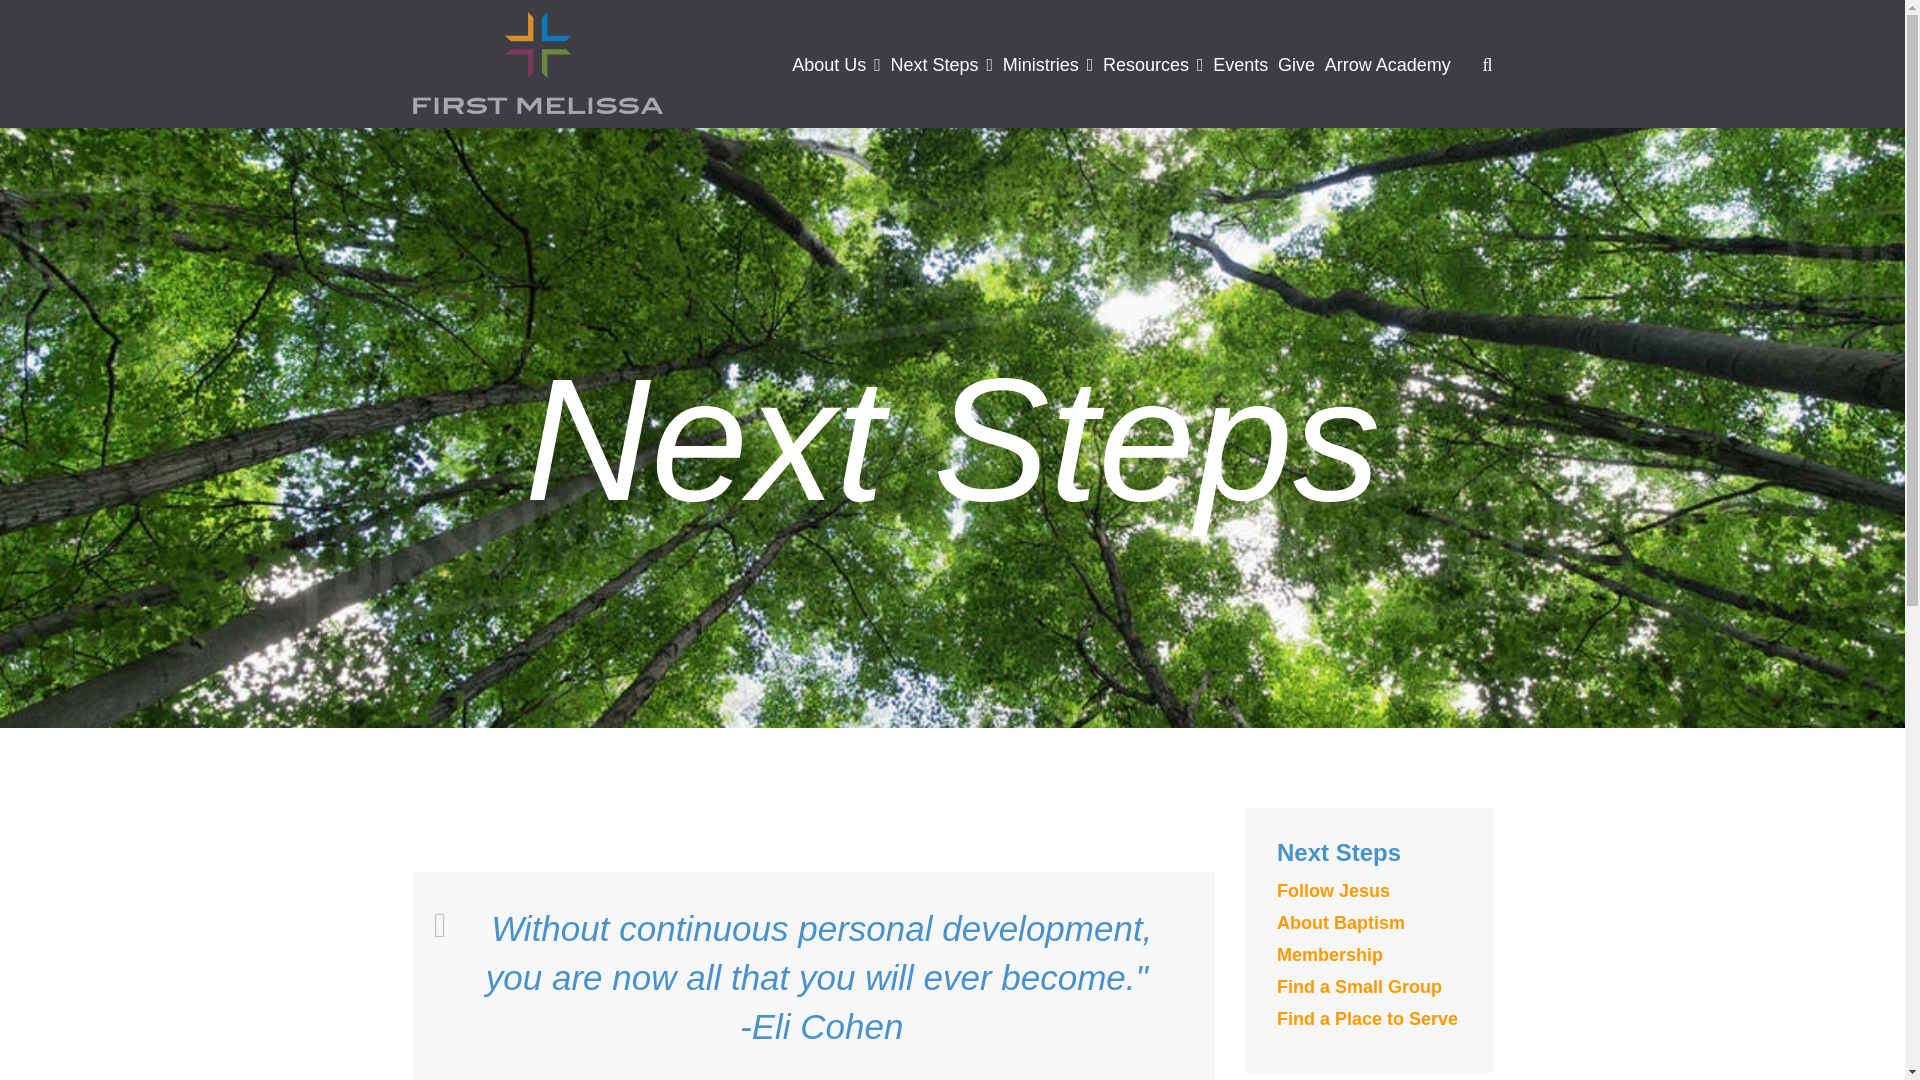 Image resolution: width=1920 pixels, height=1080 pixels. Describe the element at coordinates (1152, 63) in the screenshot. I see `Resources` at that location.